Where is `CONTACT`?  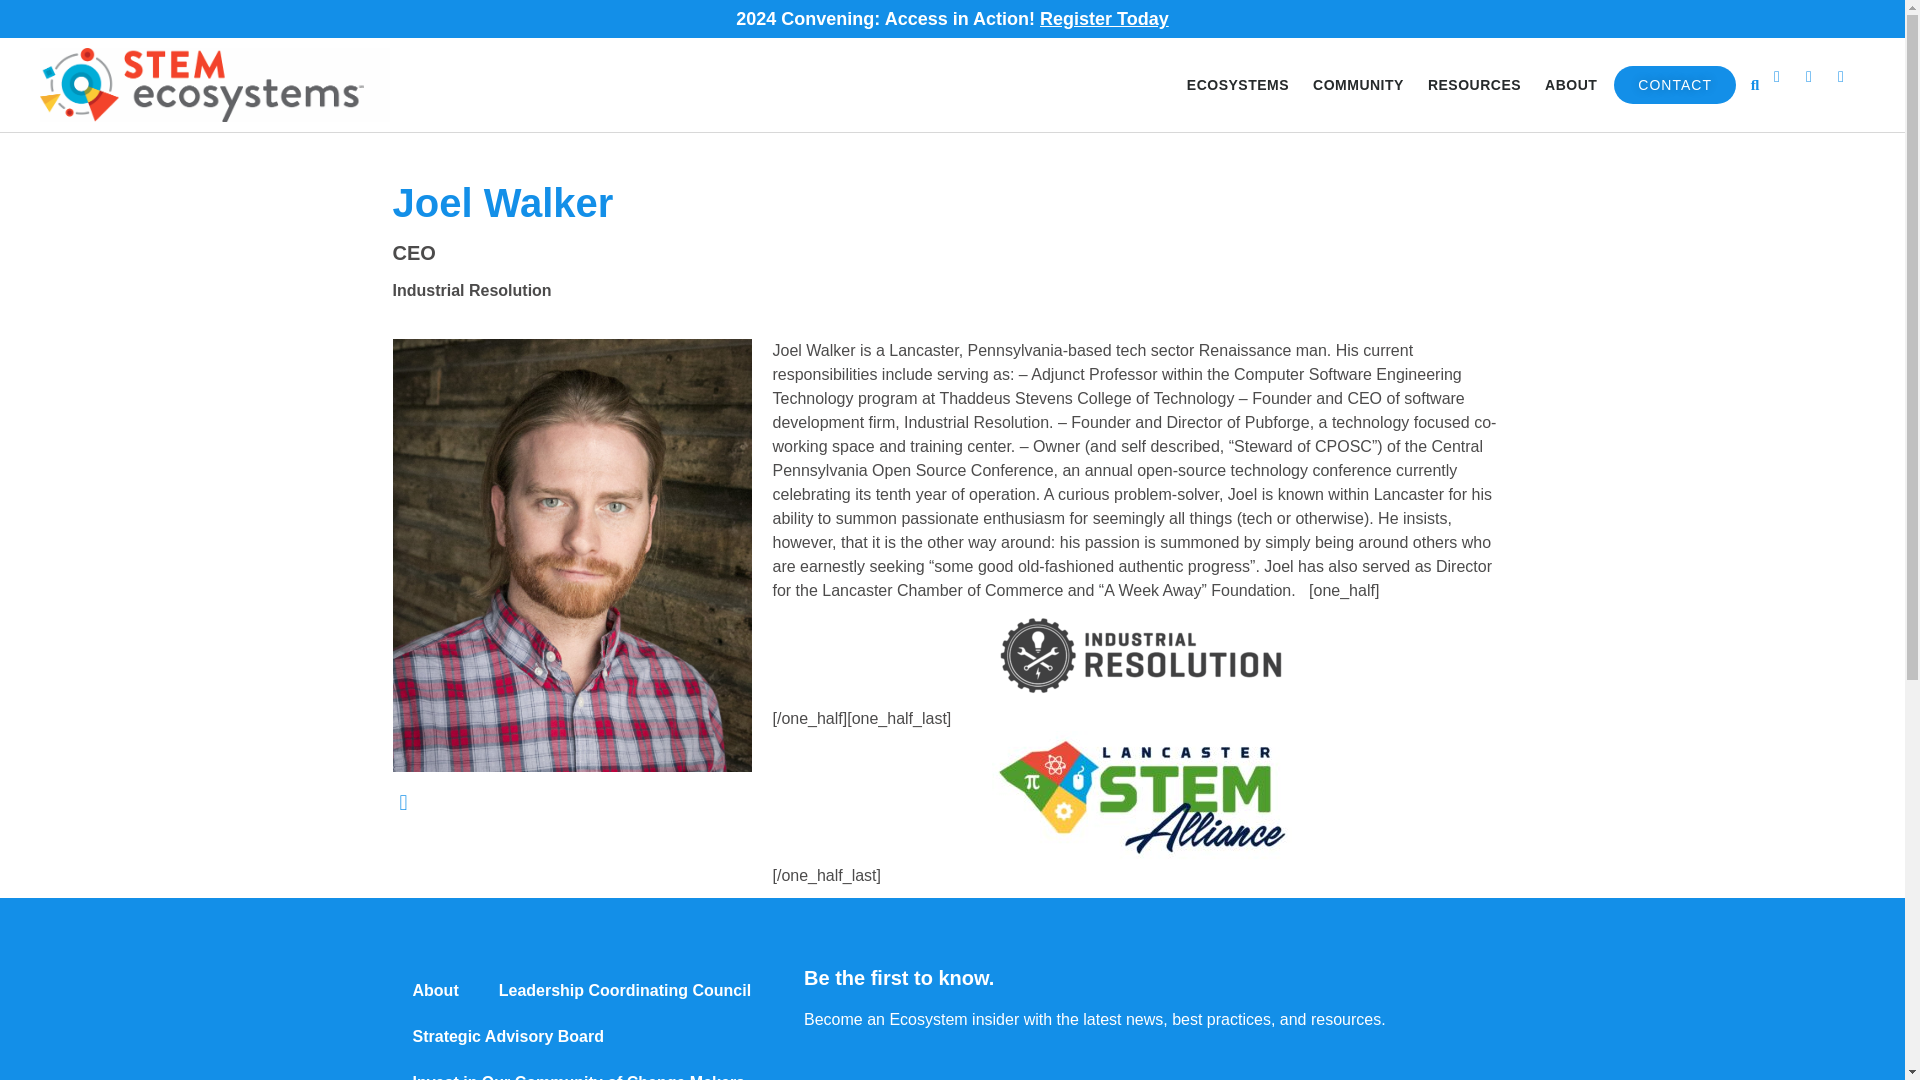 CONTACT is located at coordinates (1674, 84).